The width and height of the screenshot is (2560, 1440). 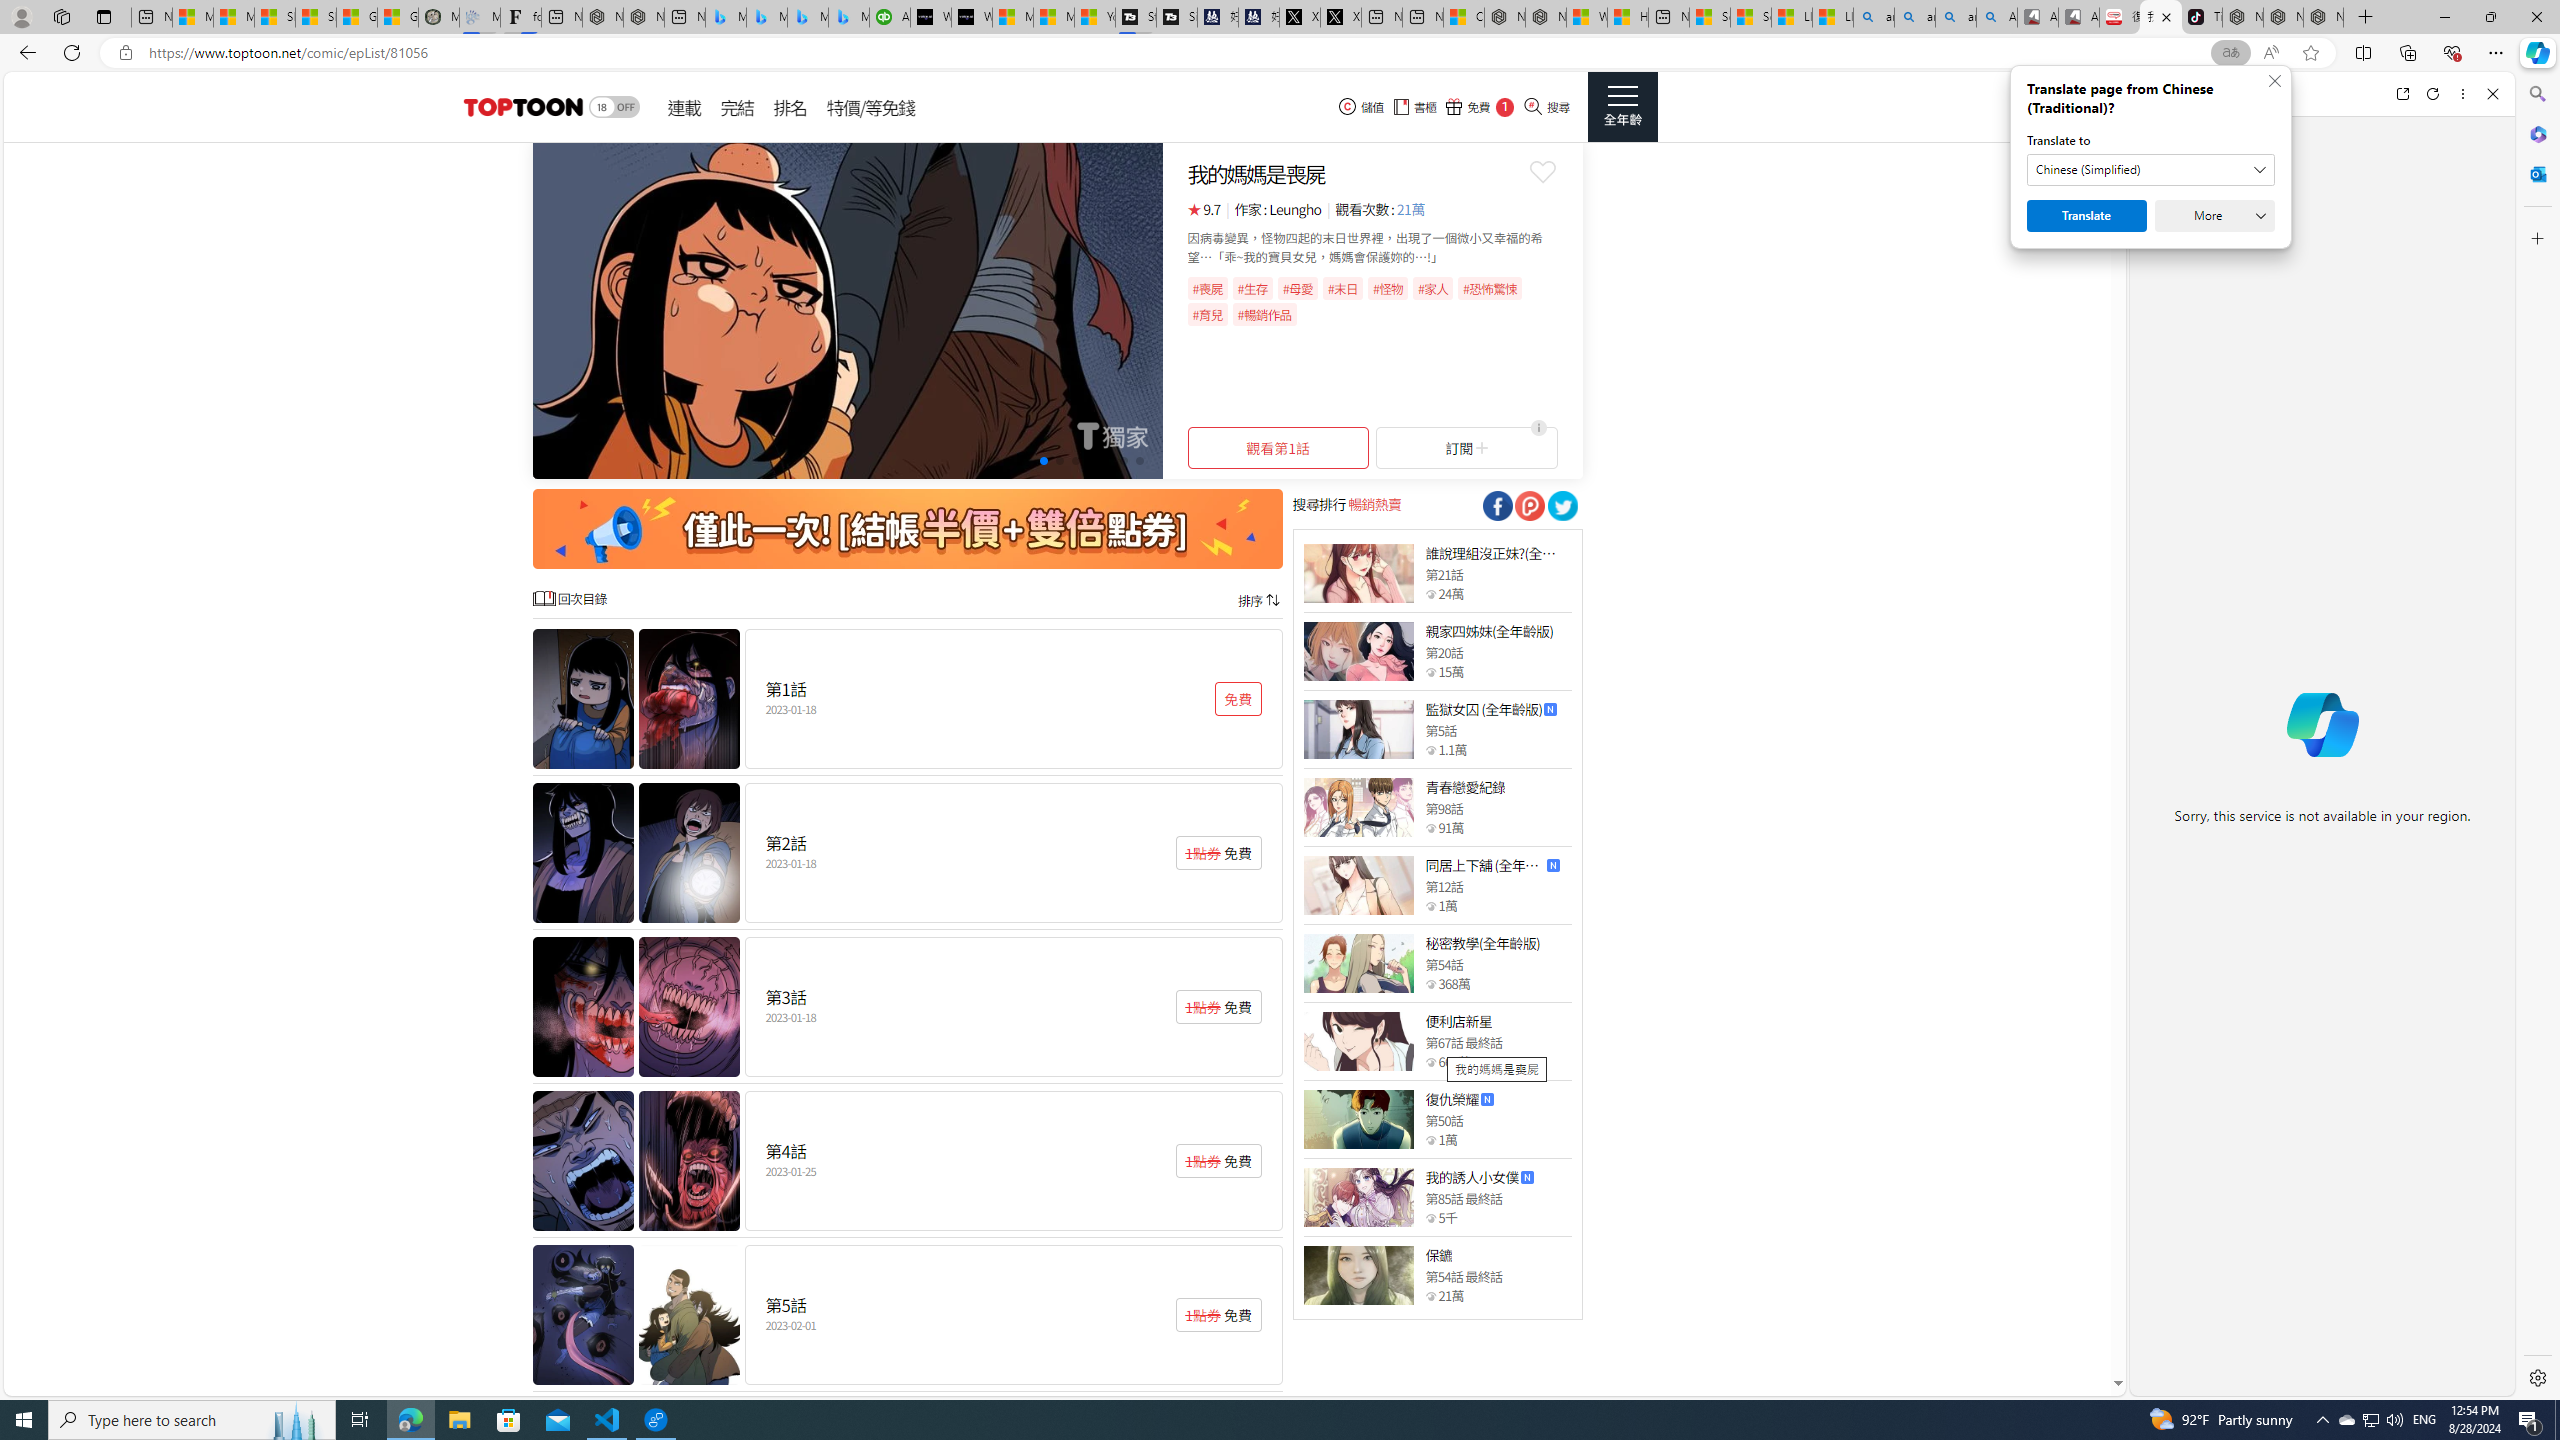 What do you see at coordinates (1043, 460) in the screenshot?
I see `Go to slide 4` at bounding box center [1043, 460].